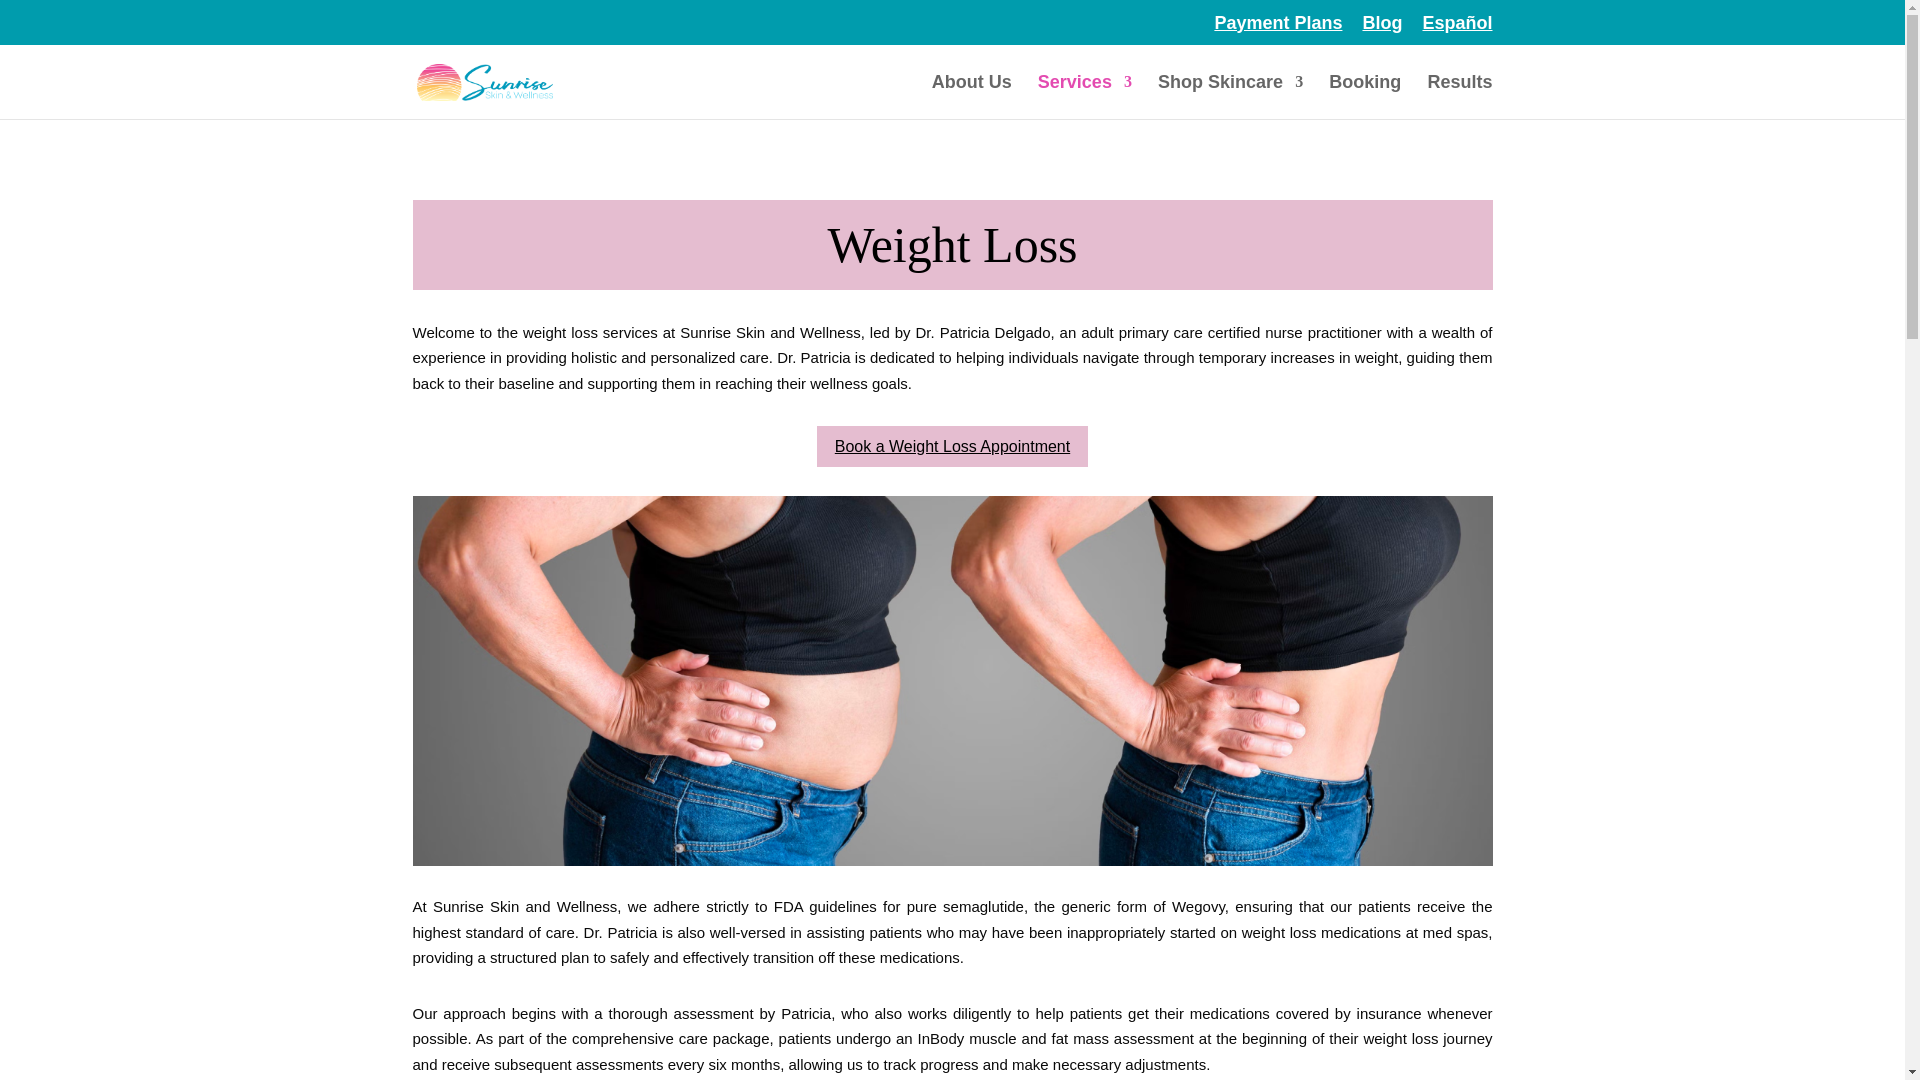 This screenshot has height=1080, width=1920. What do you see at coordinates (952, 860) in the screenshot?
I see `results weight loss` at bounding box center [952, 860].